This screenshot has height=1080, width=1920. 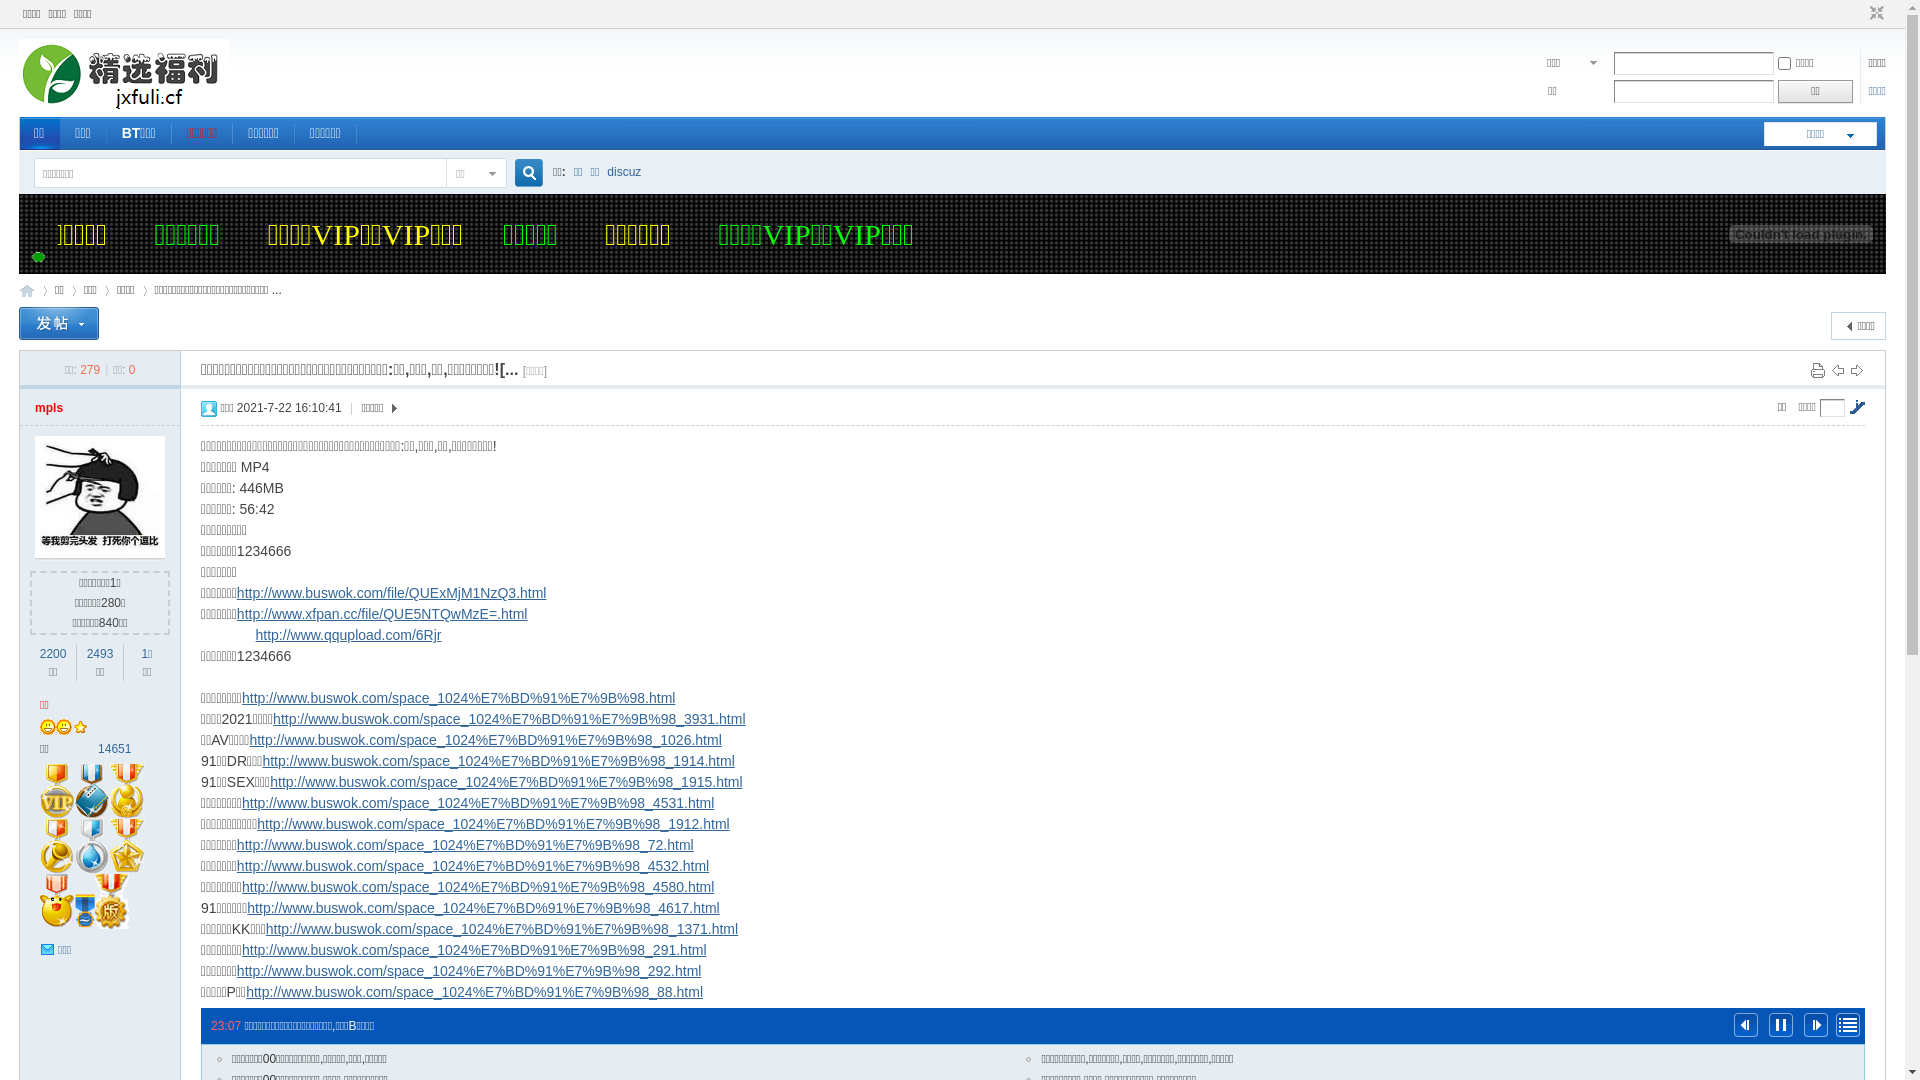 What do you see at coordinates (506, 782) in the screenshot?
I see `http://www.buswok.com/space_1024%E7%BD%91%E7%9B%98_1915.html` at bounding box center [506, 782].